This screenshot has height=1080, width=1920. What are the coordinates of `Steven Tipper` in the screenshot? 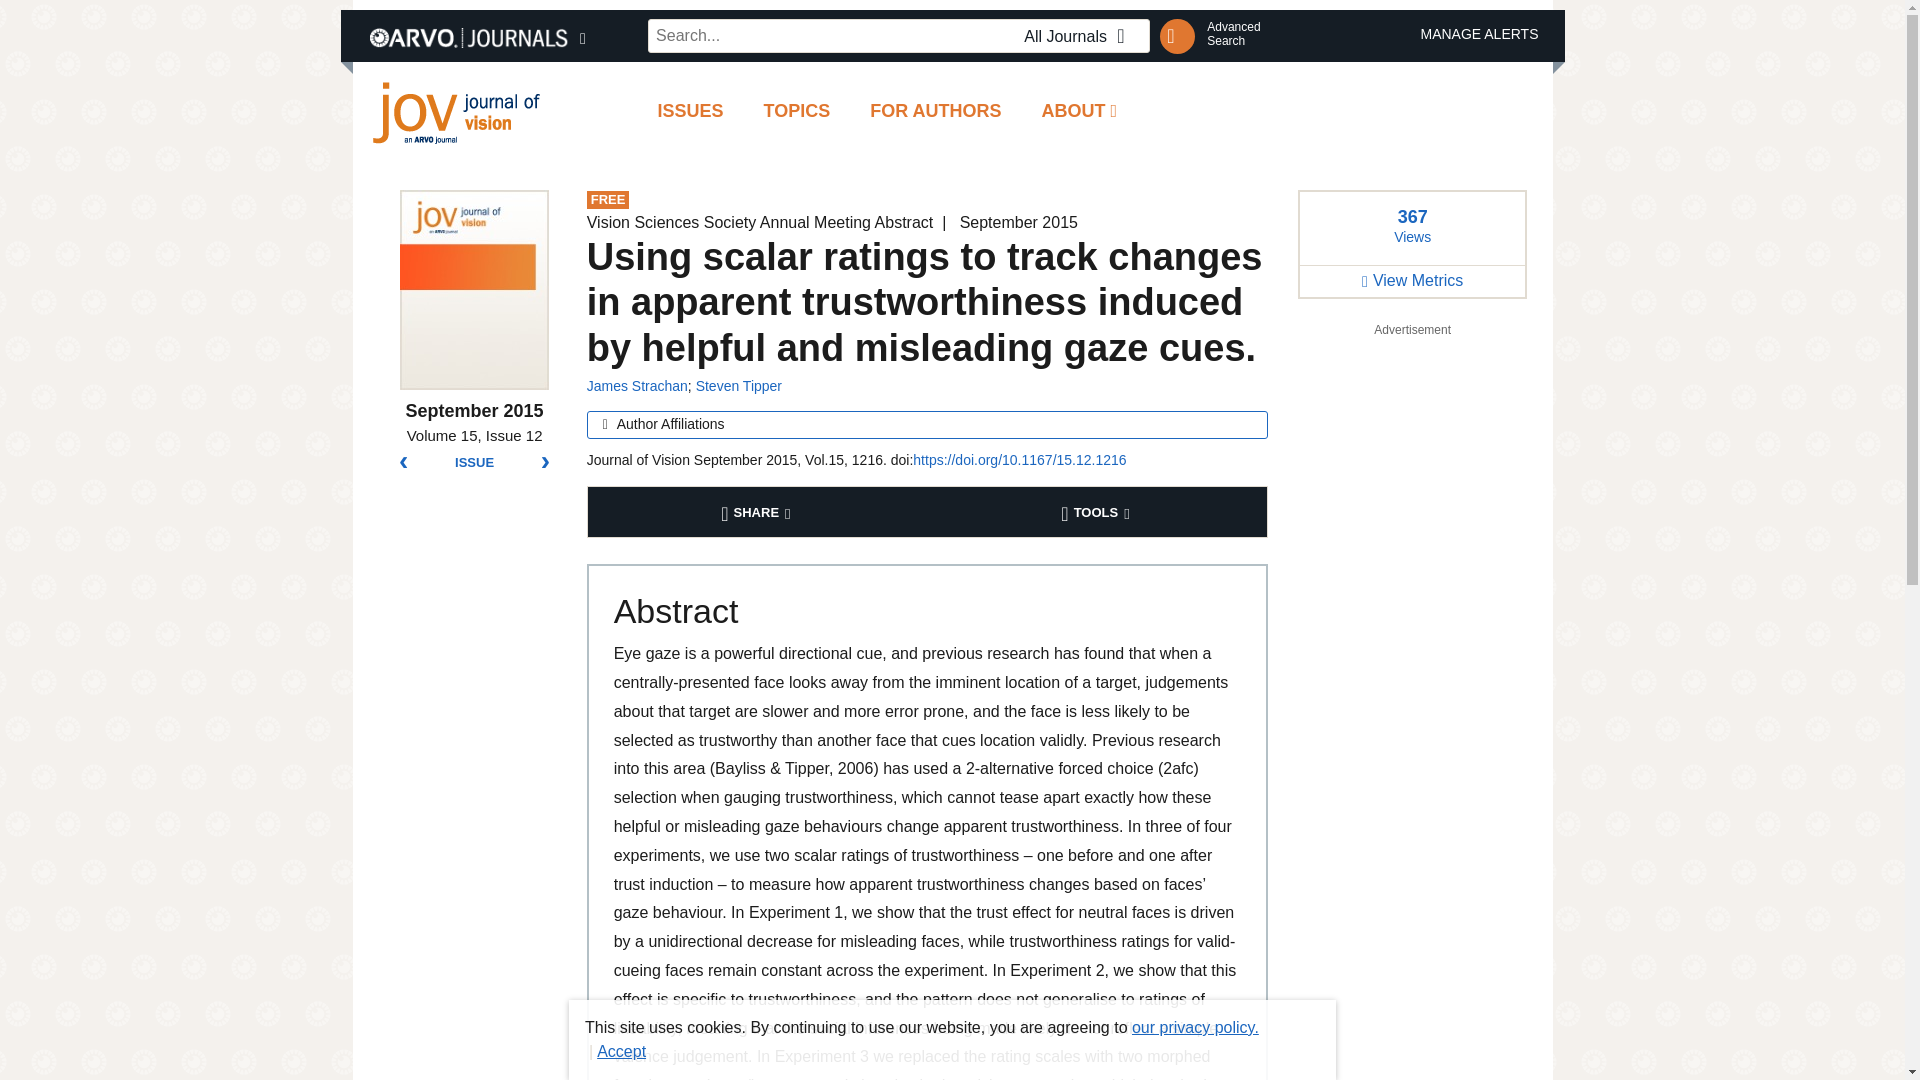 It's located at (1080, 112).